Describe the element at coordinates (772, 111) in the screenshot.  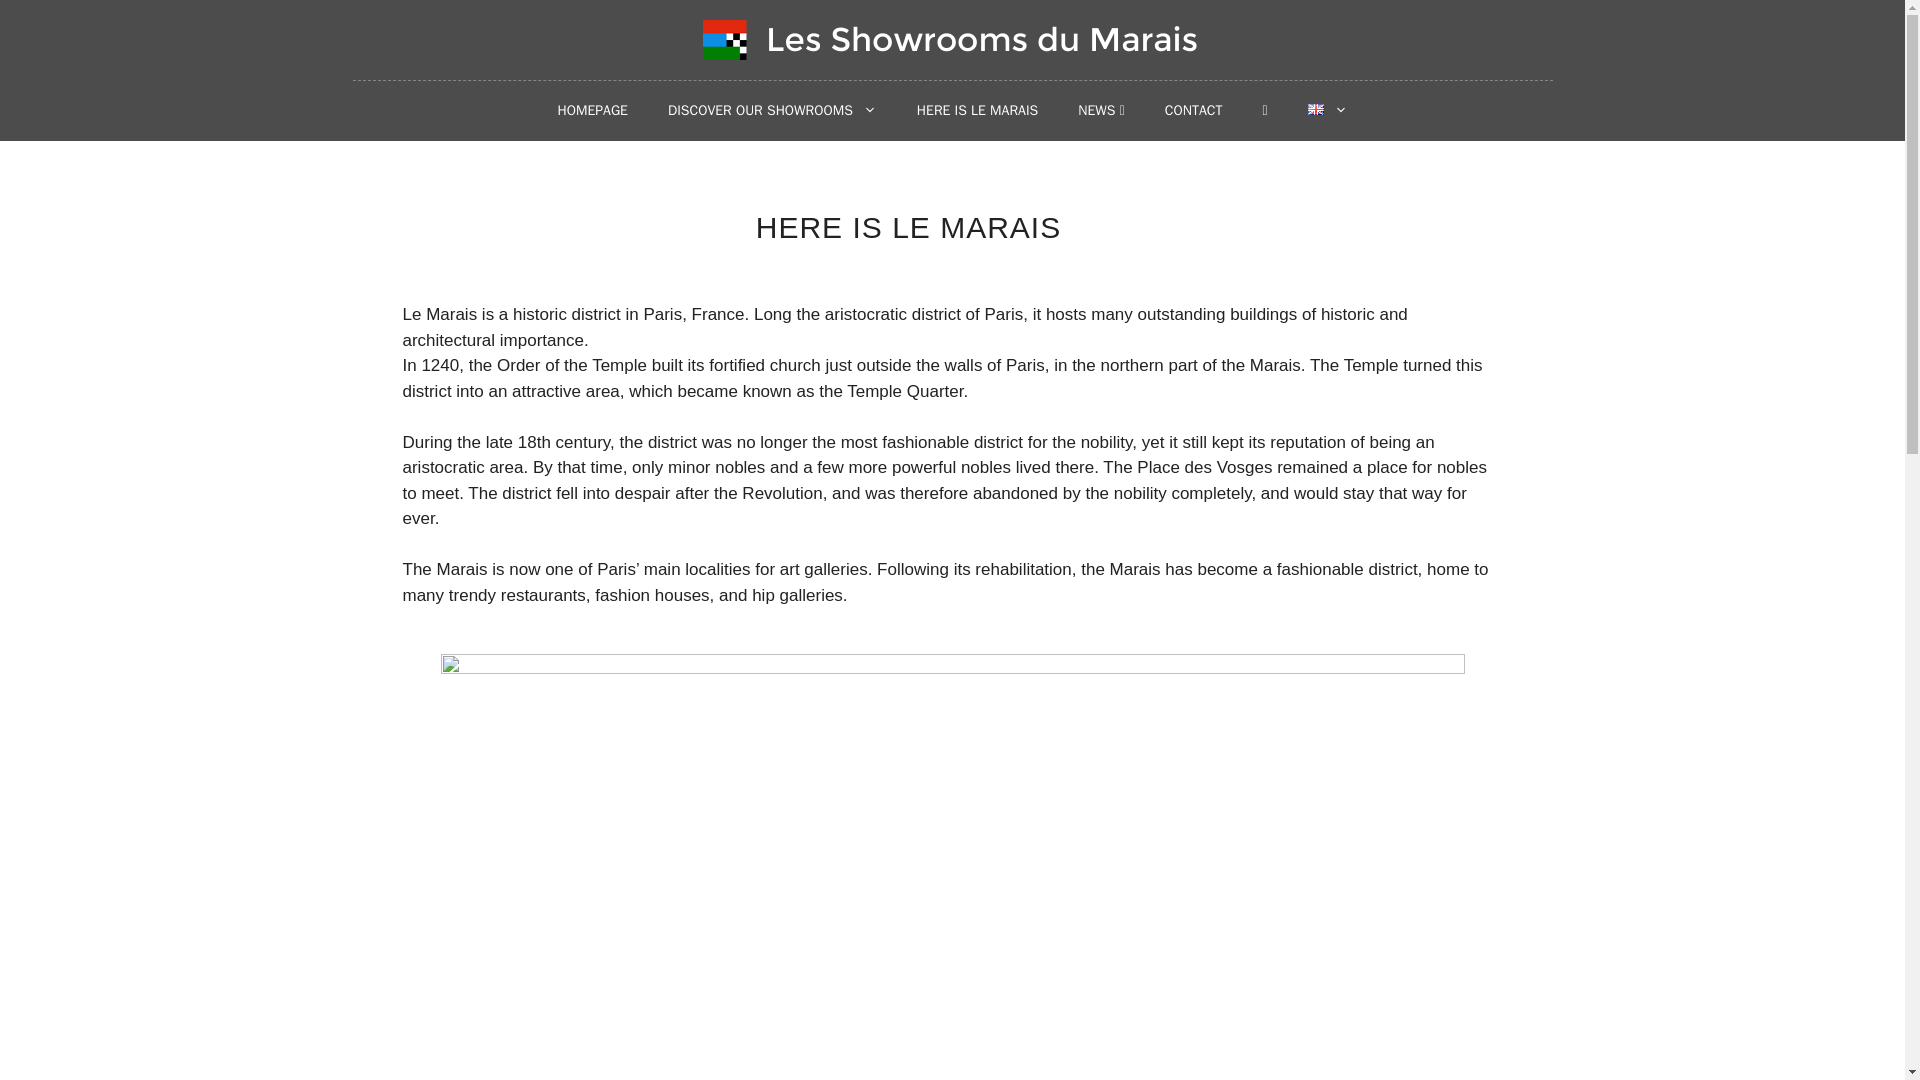
I see `DISCOVER OUR SHOWROOMS` at that location.